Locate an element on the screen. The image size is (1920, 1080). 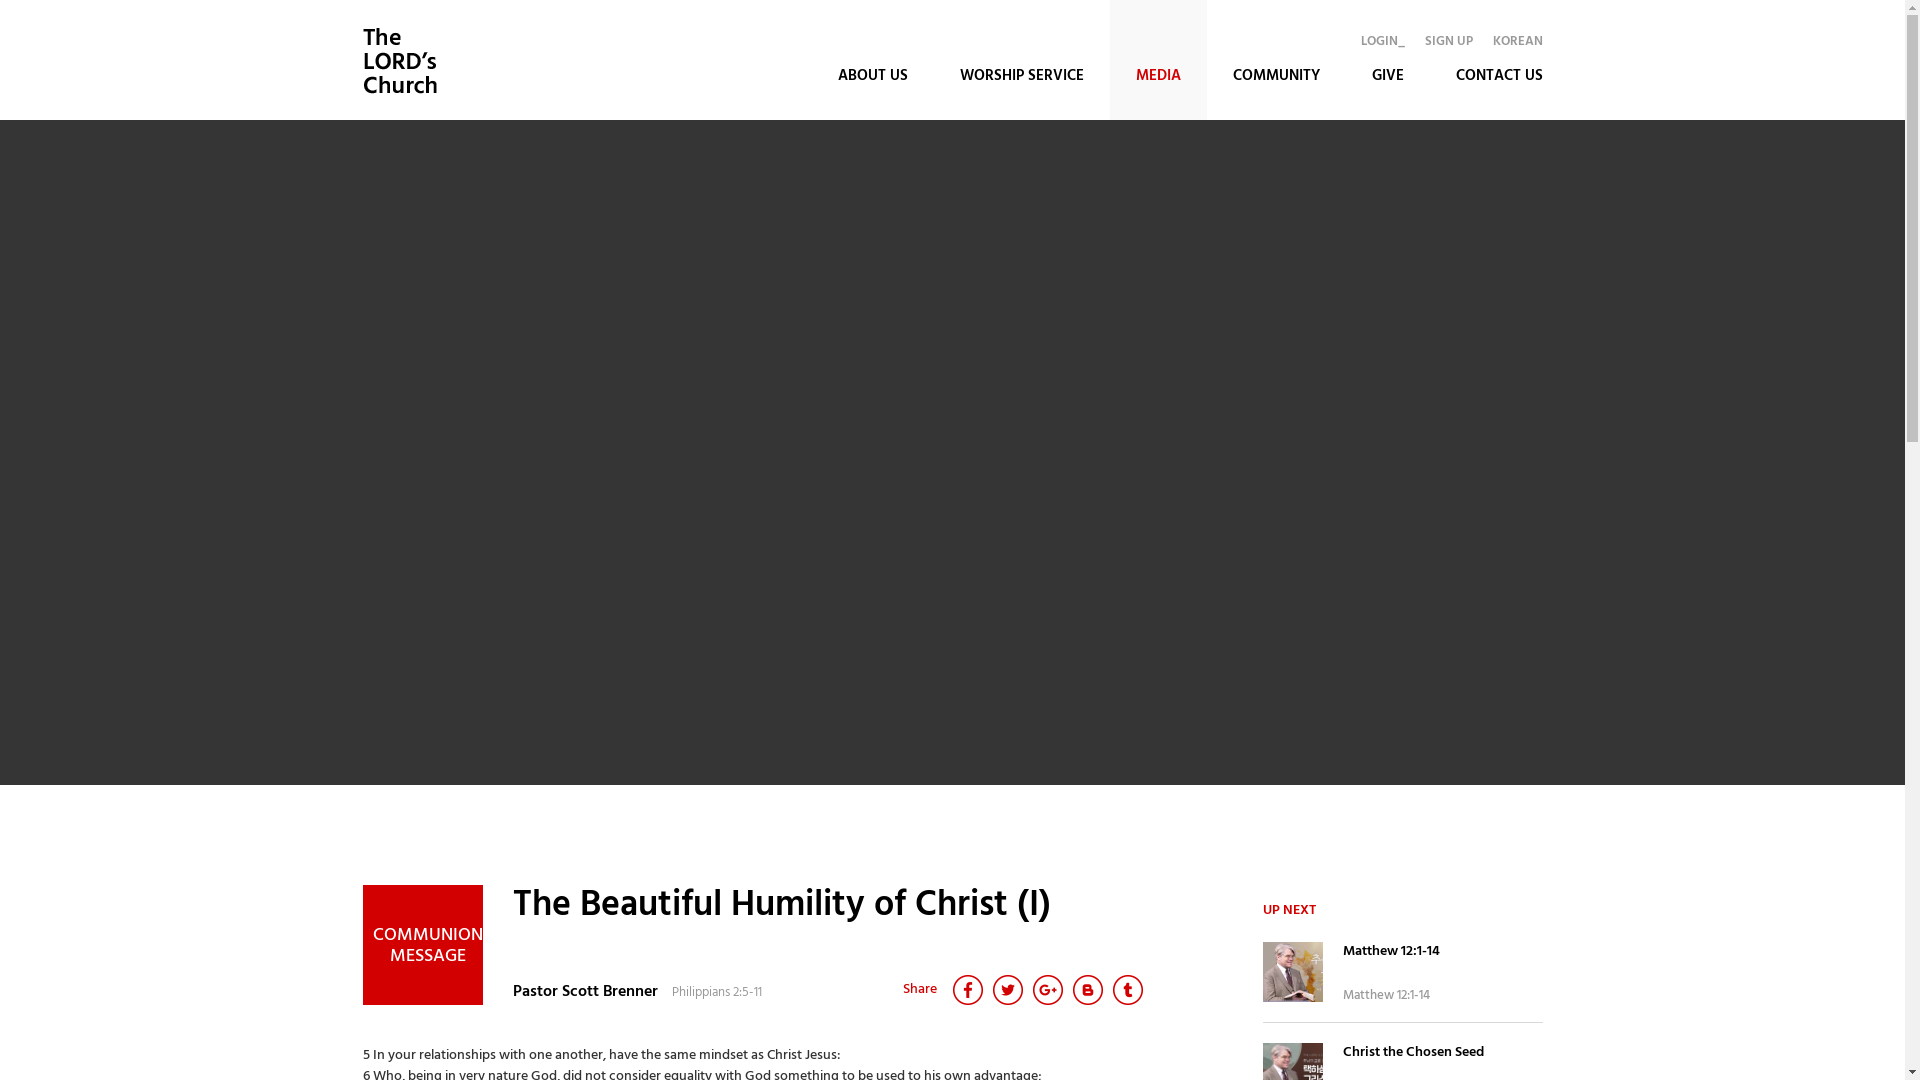
blogger is located at coordinates (1087, 990).